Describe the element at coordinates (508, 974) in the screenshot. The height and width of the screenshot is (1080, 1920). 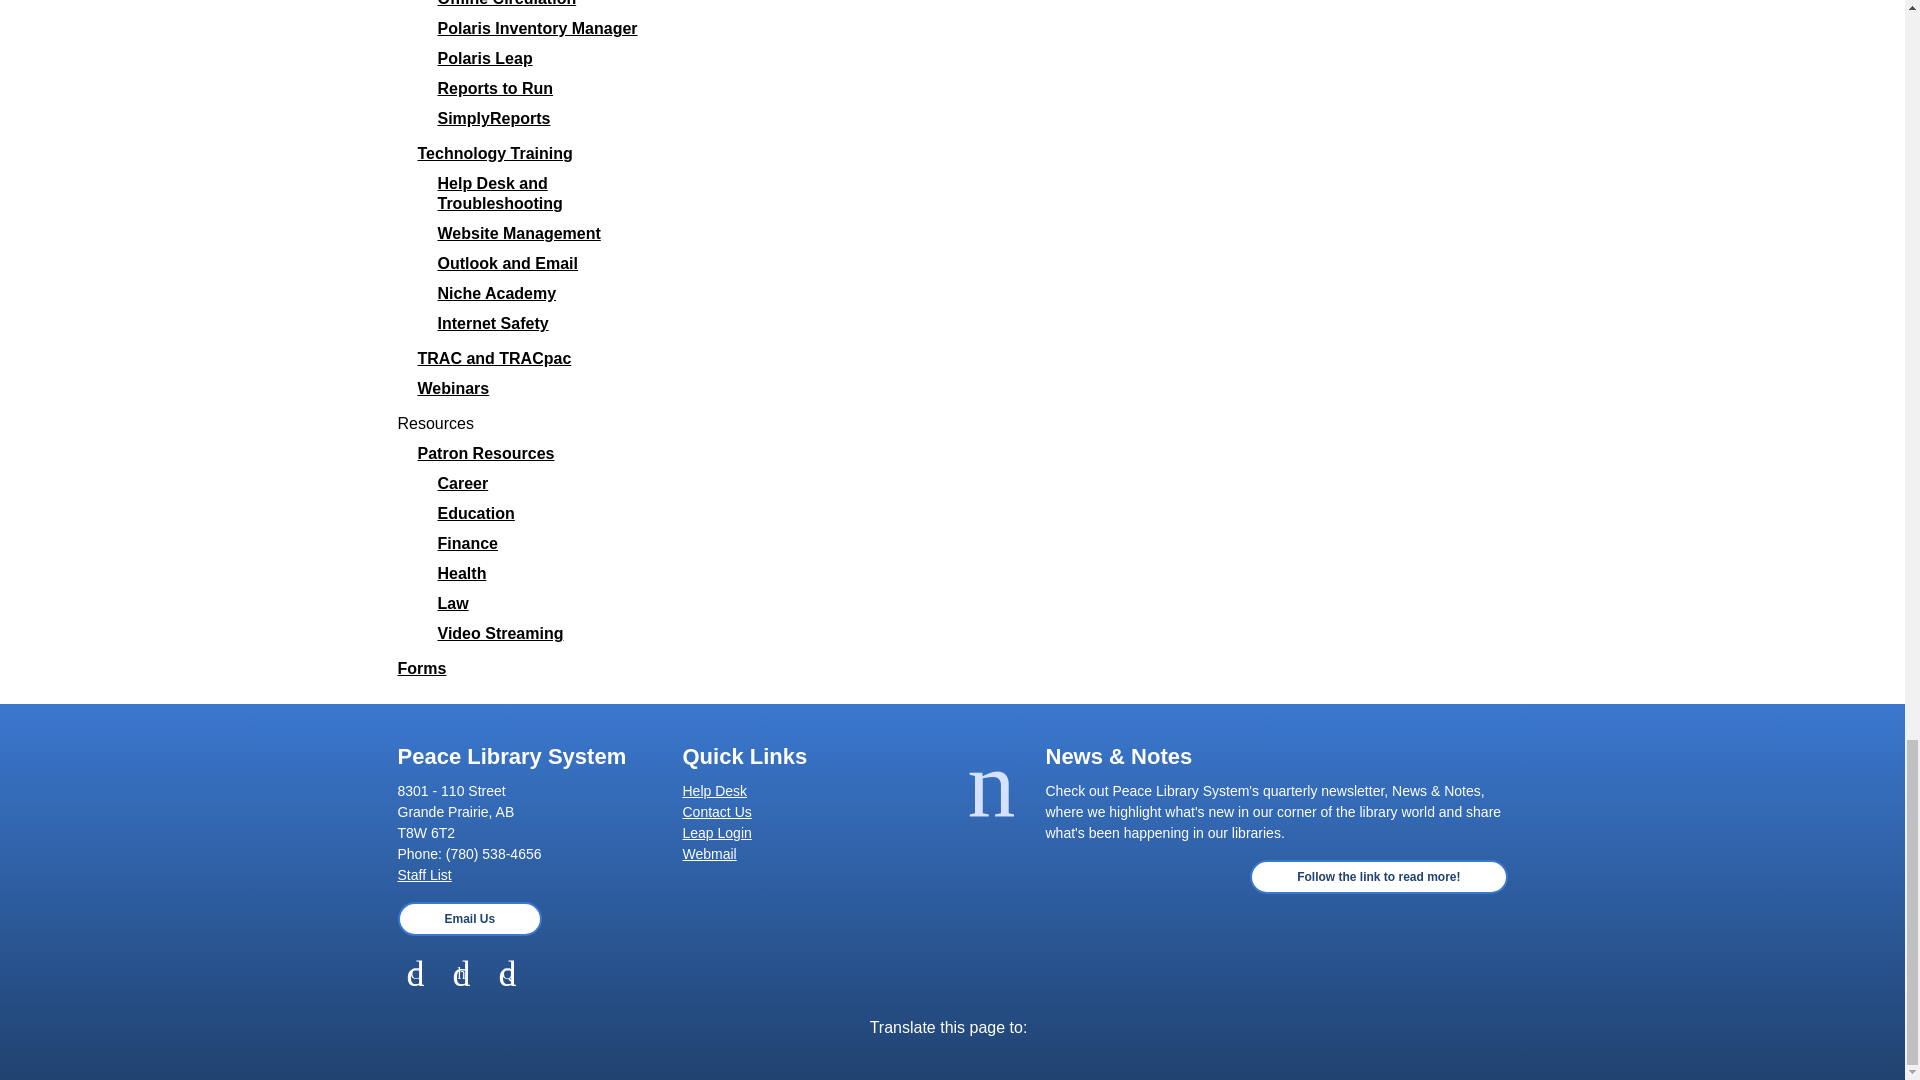
I see `Youtube` at that location.